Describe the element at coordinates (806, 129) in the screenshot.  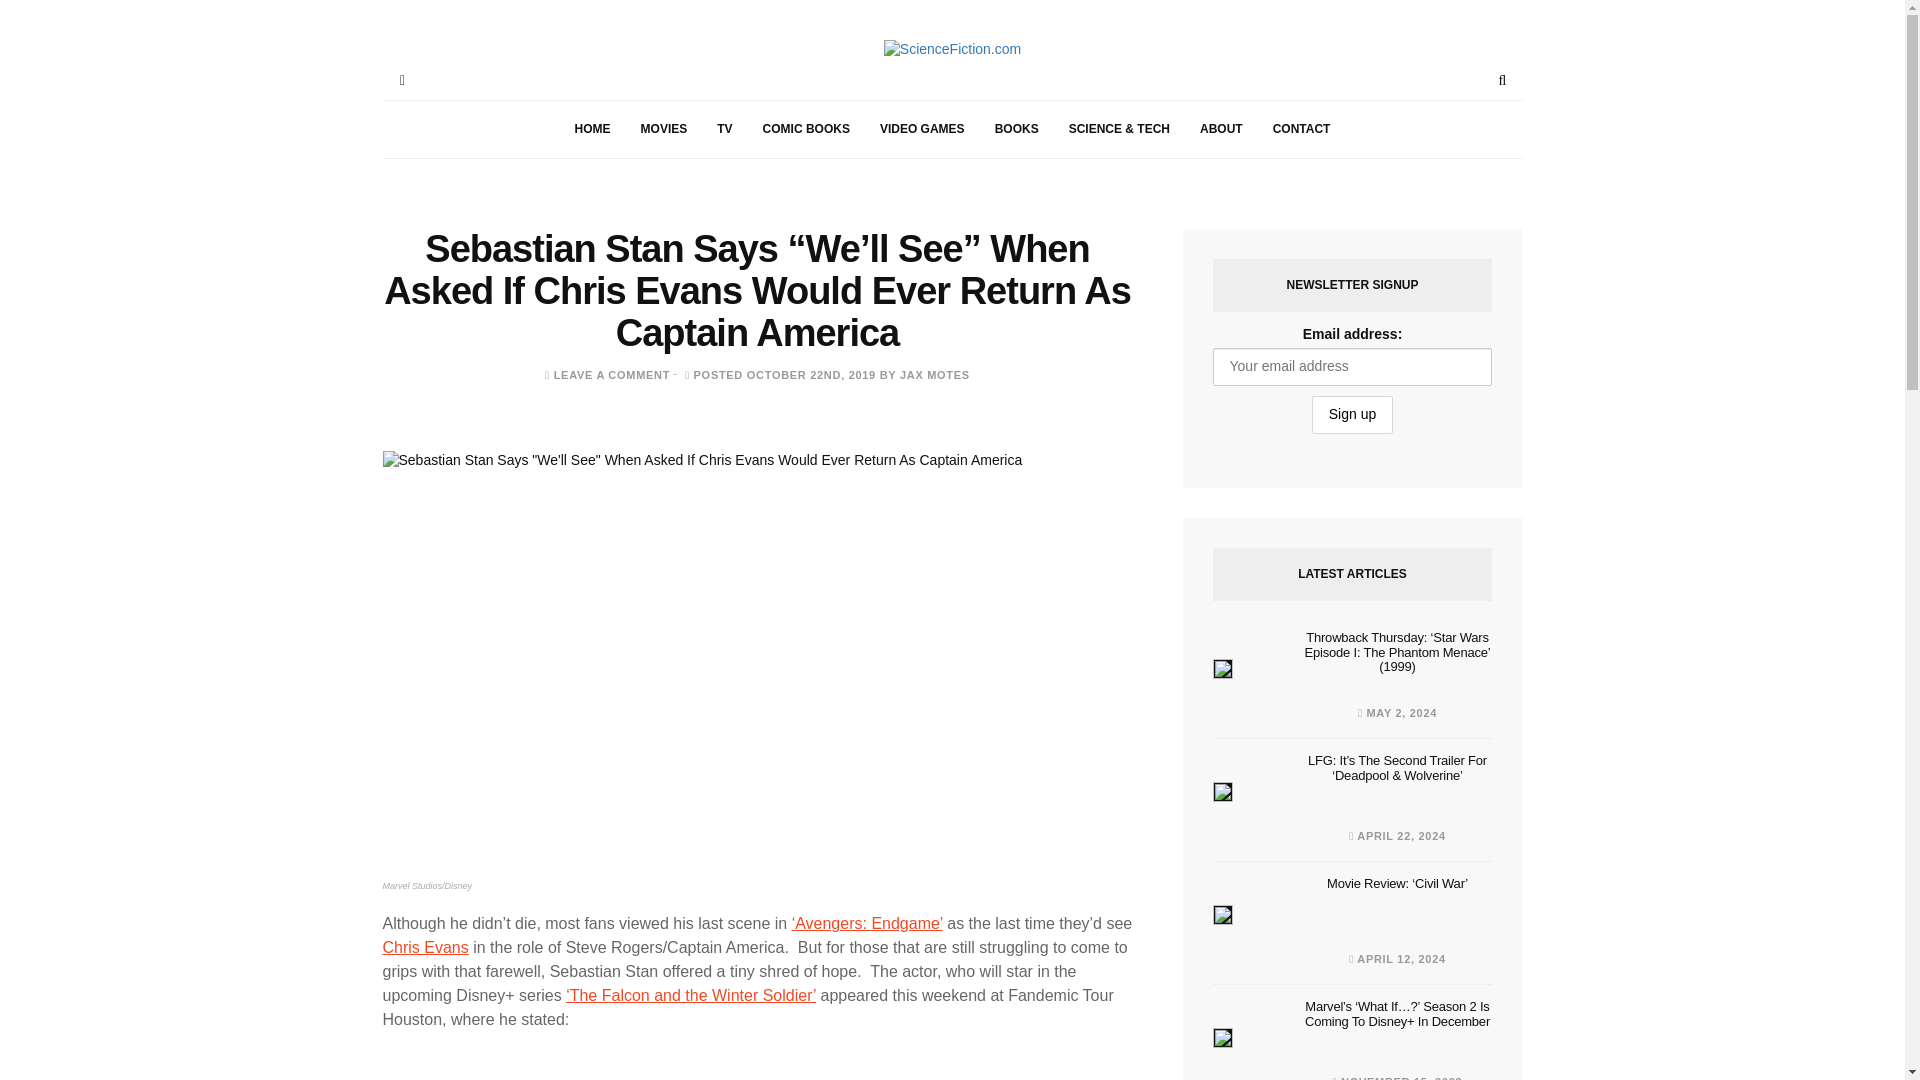
I see `COMIC BOOKS` at that location.